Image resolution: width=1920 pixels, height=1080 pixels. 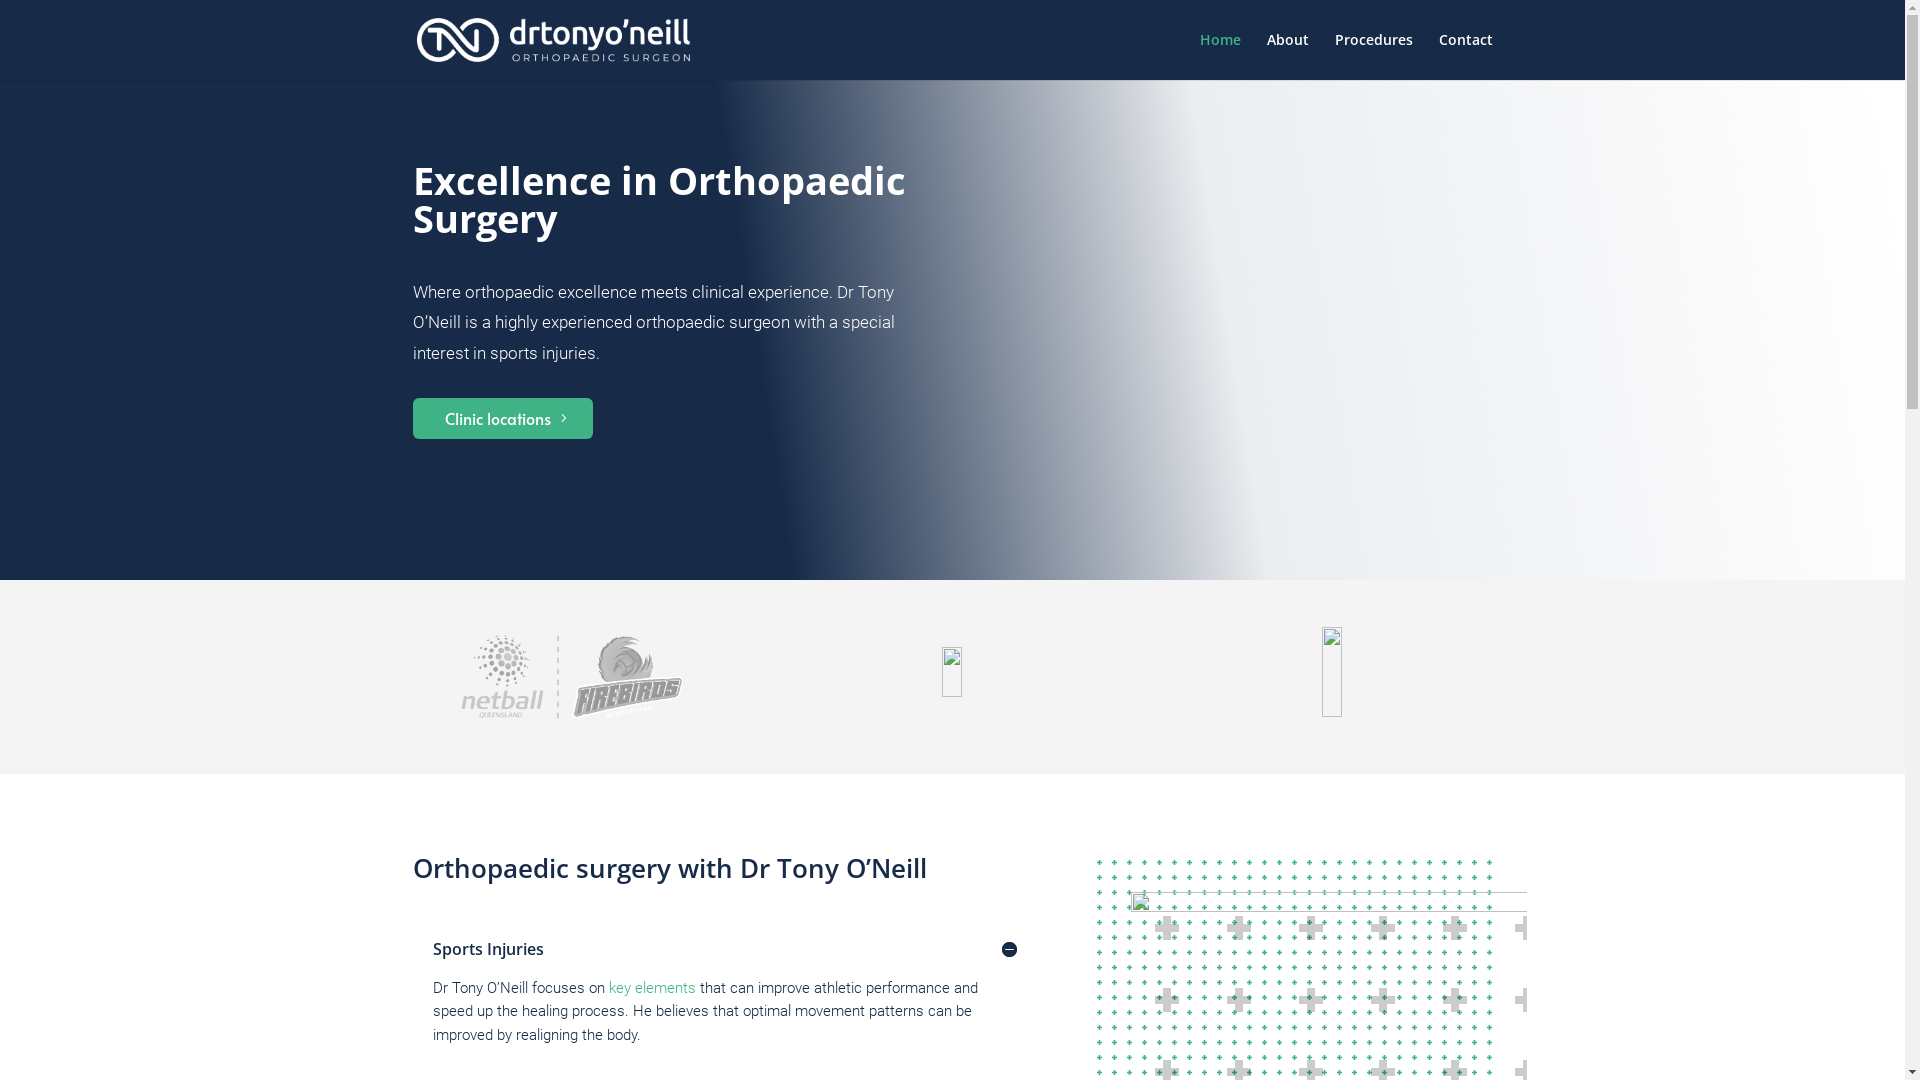 I want to click on Clinic locations, so click(x=502, y=418).